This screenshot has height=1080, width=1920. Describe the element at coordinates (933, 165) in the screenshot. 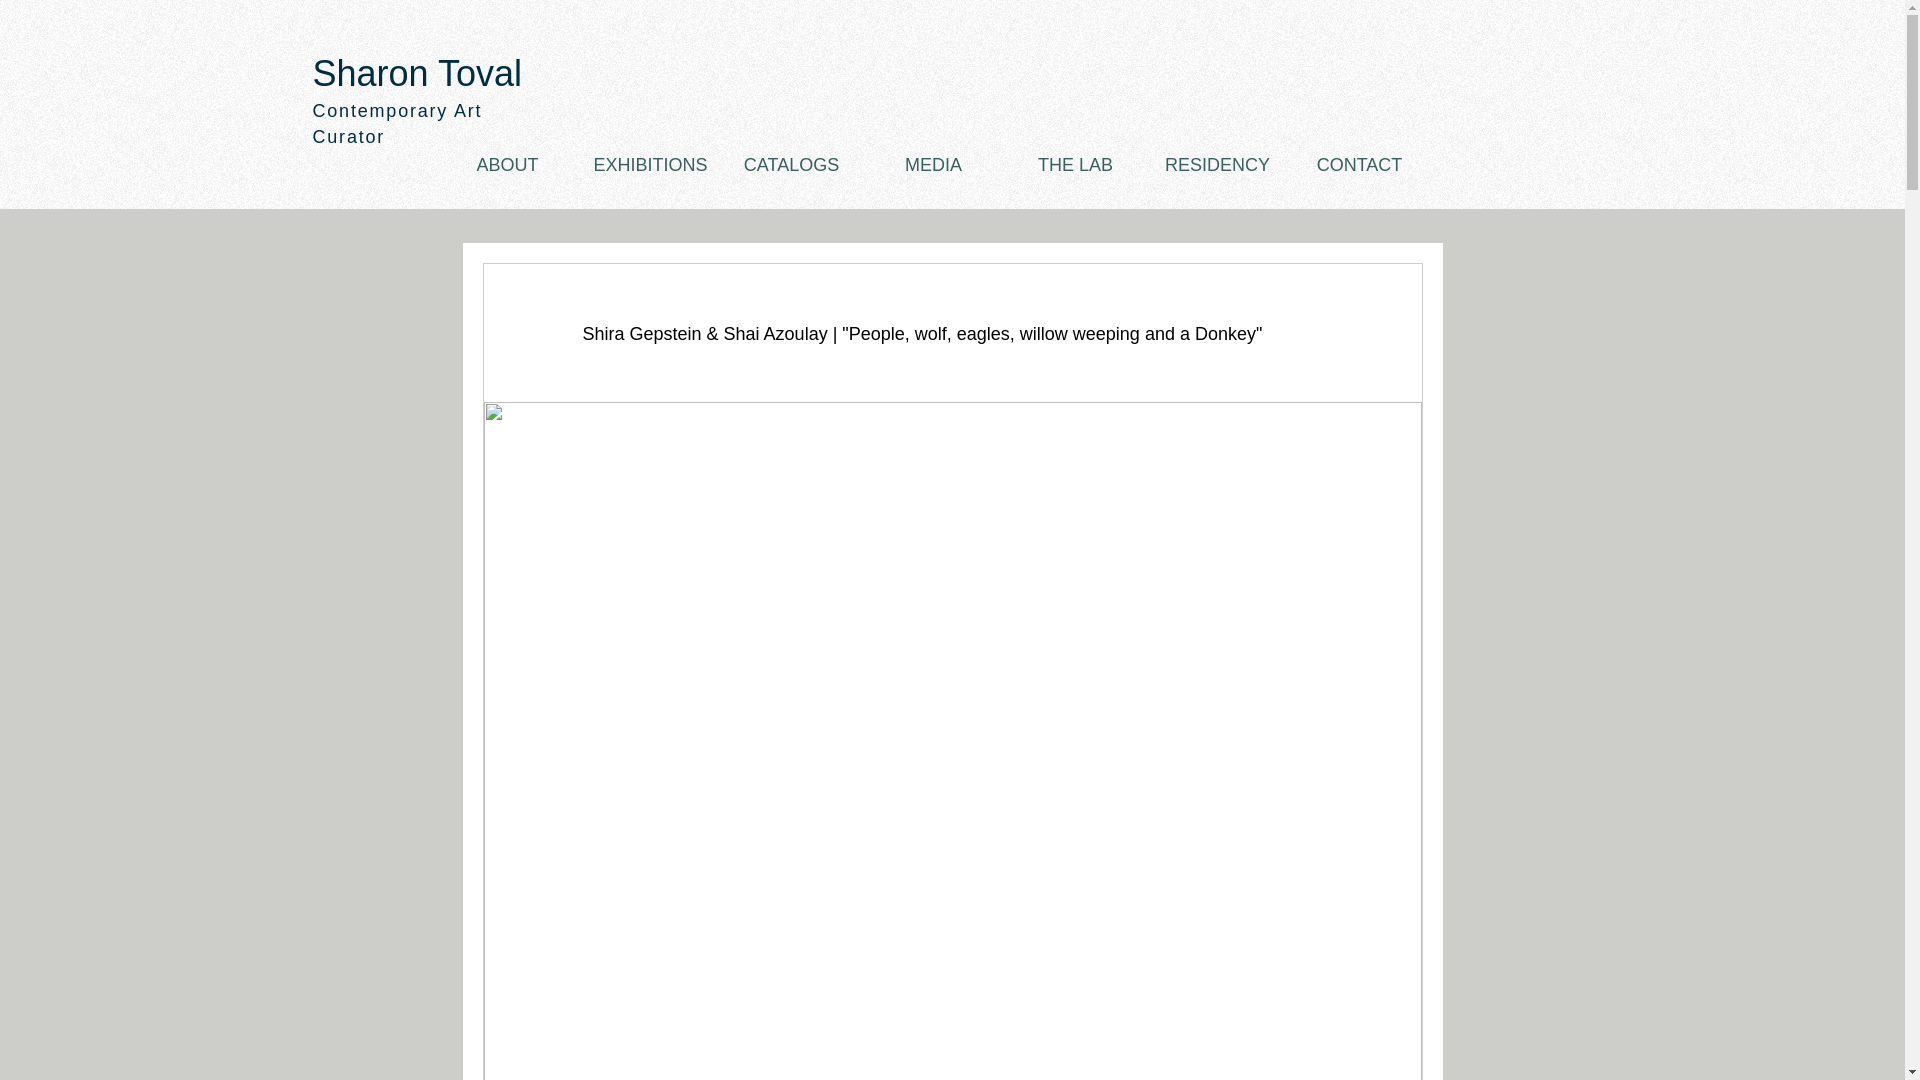

I see `MEDIA` at that location.